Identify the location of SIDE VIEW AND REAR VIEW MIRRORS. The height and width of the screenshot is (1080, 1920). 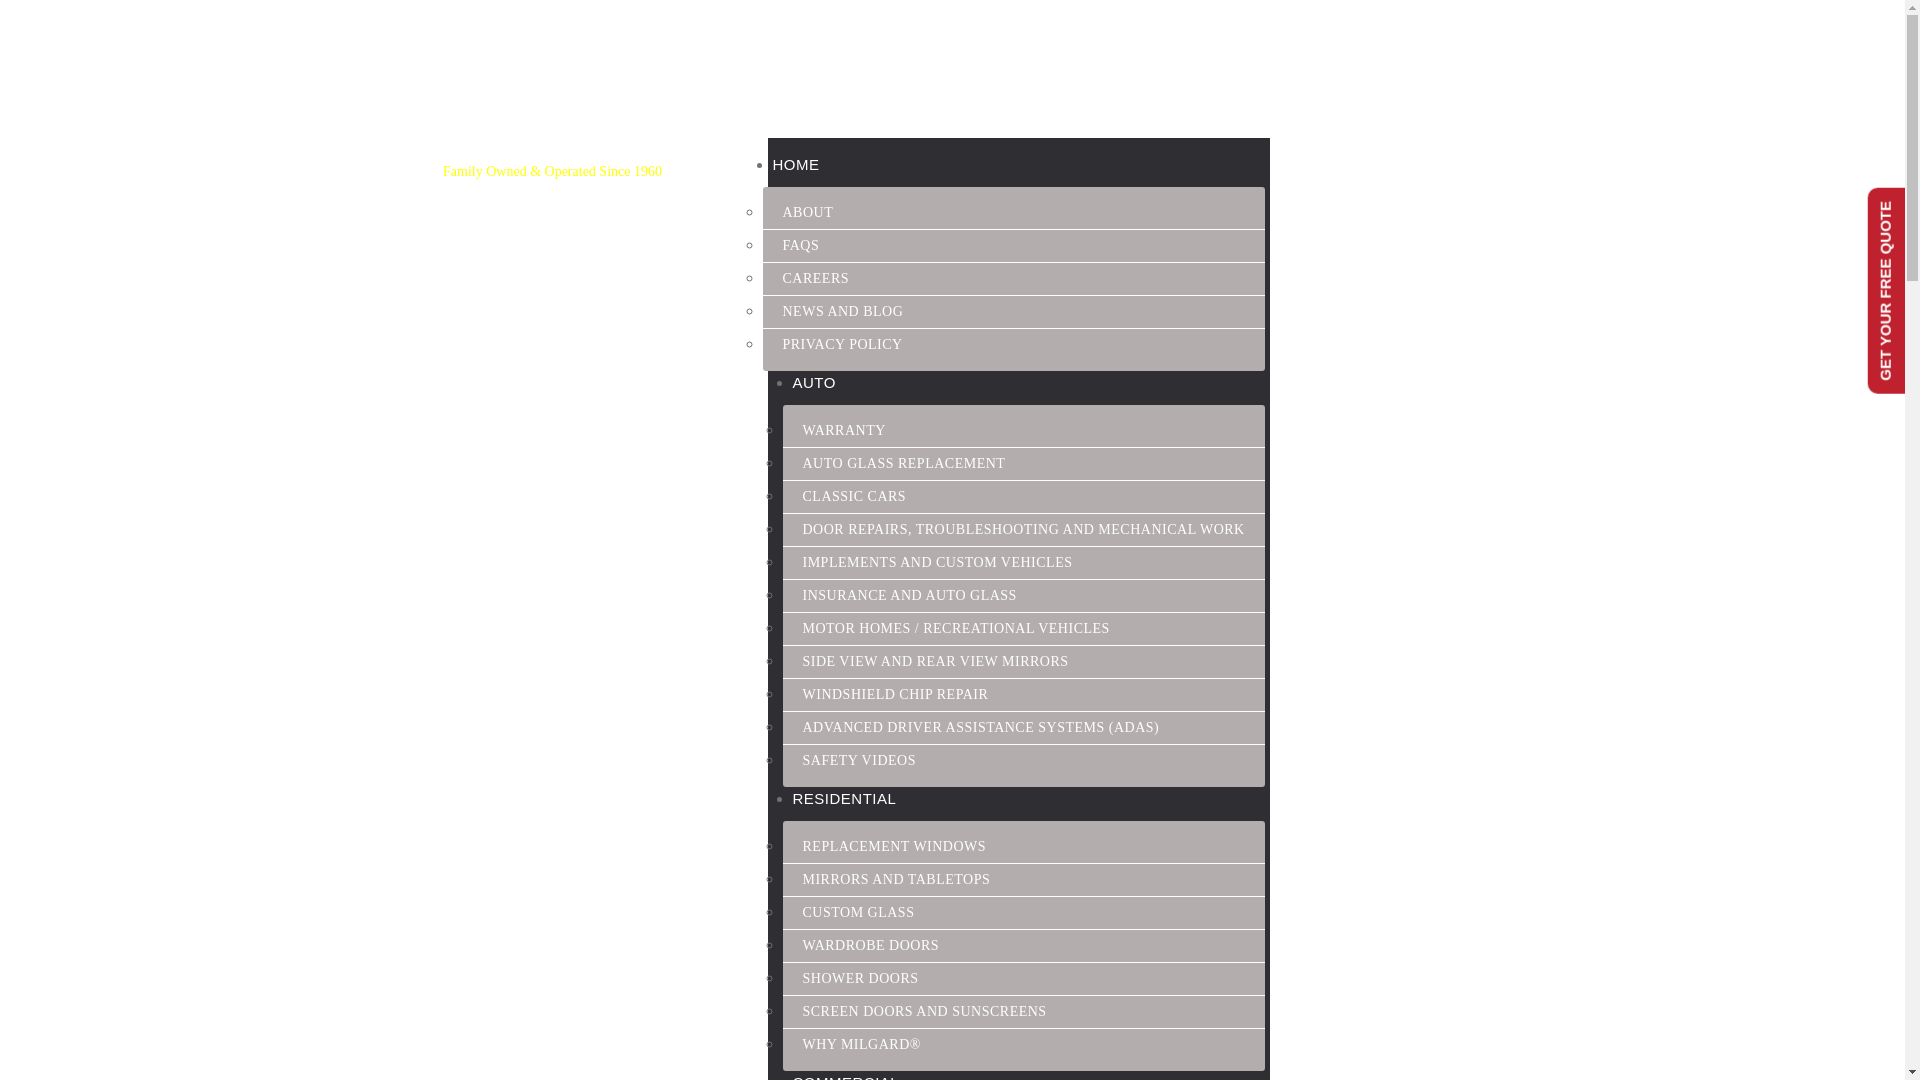
(934, 661).